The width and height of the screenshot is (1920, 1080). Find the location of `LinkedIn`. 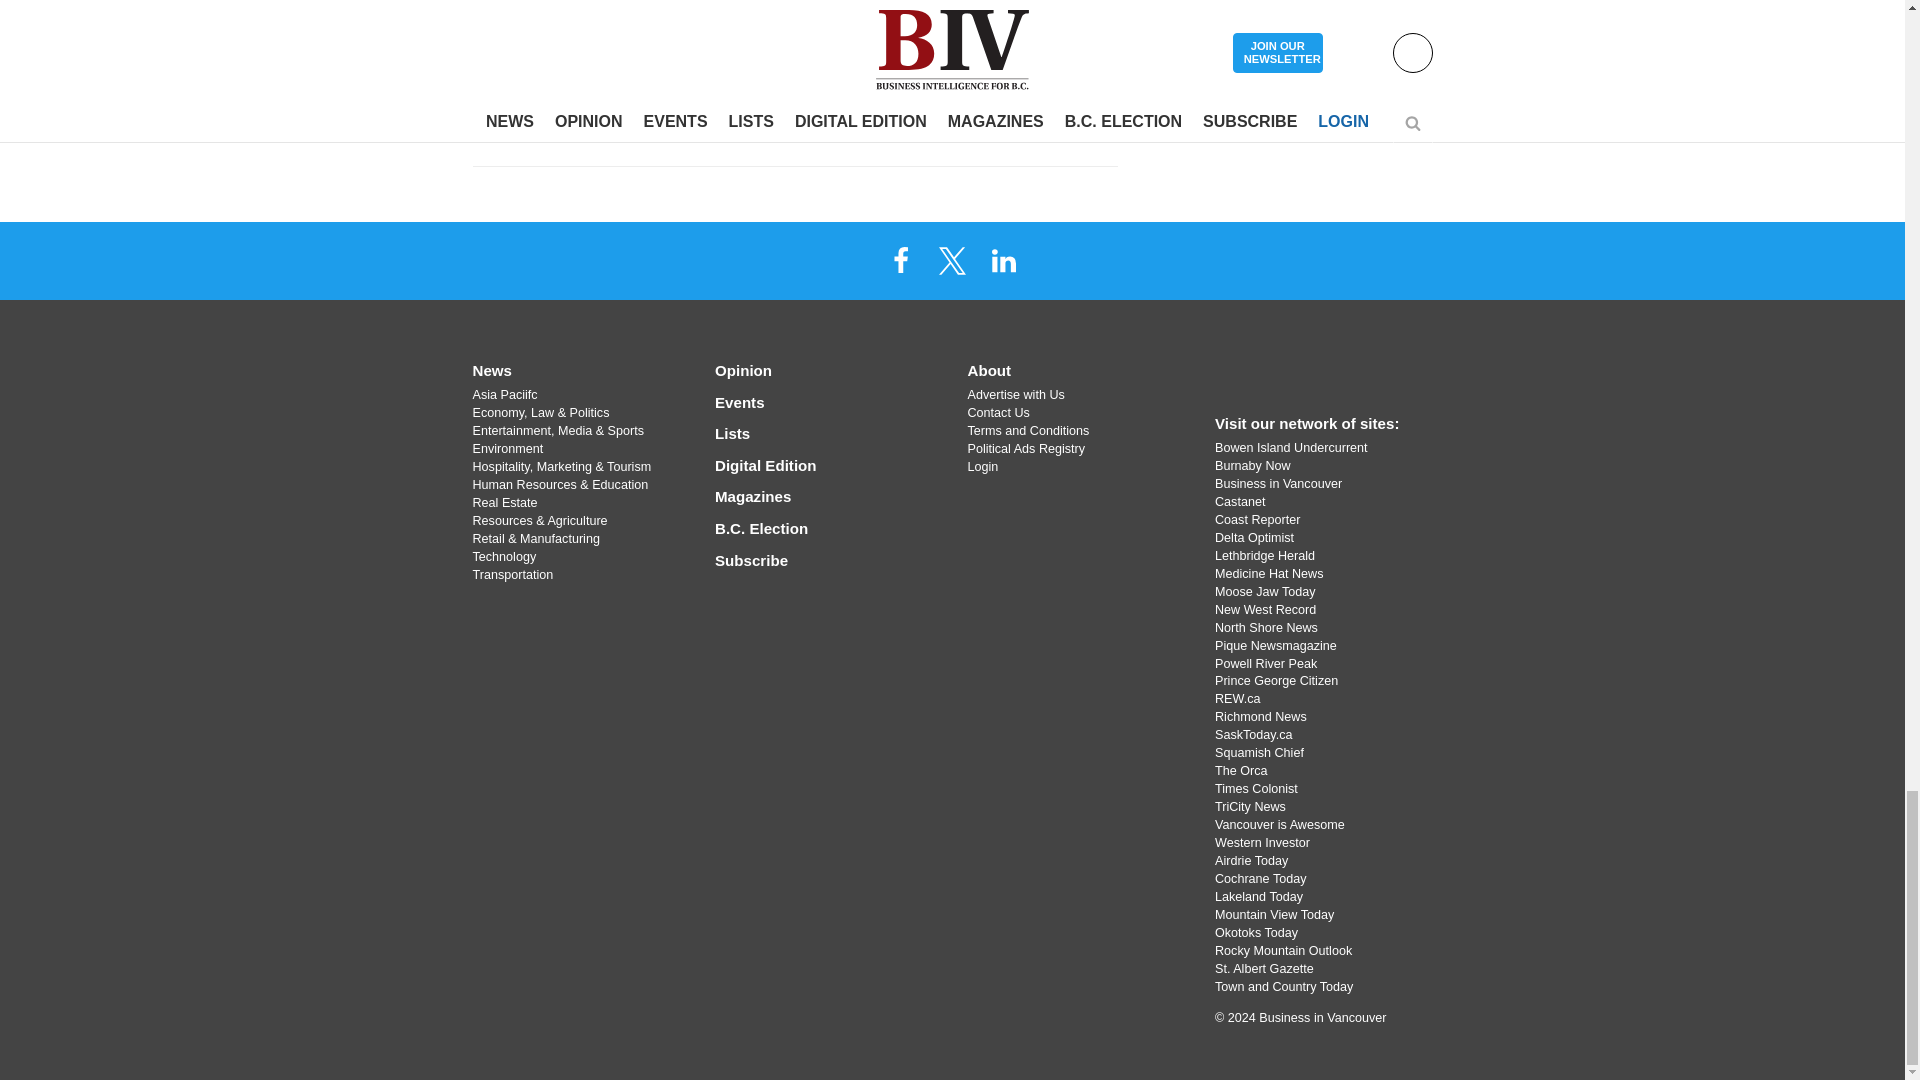

LinkedIn is located at coordinates (1003, 259).